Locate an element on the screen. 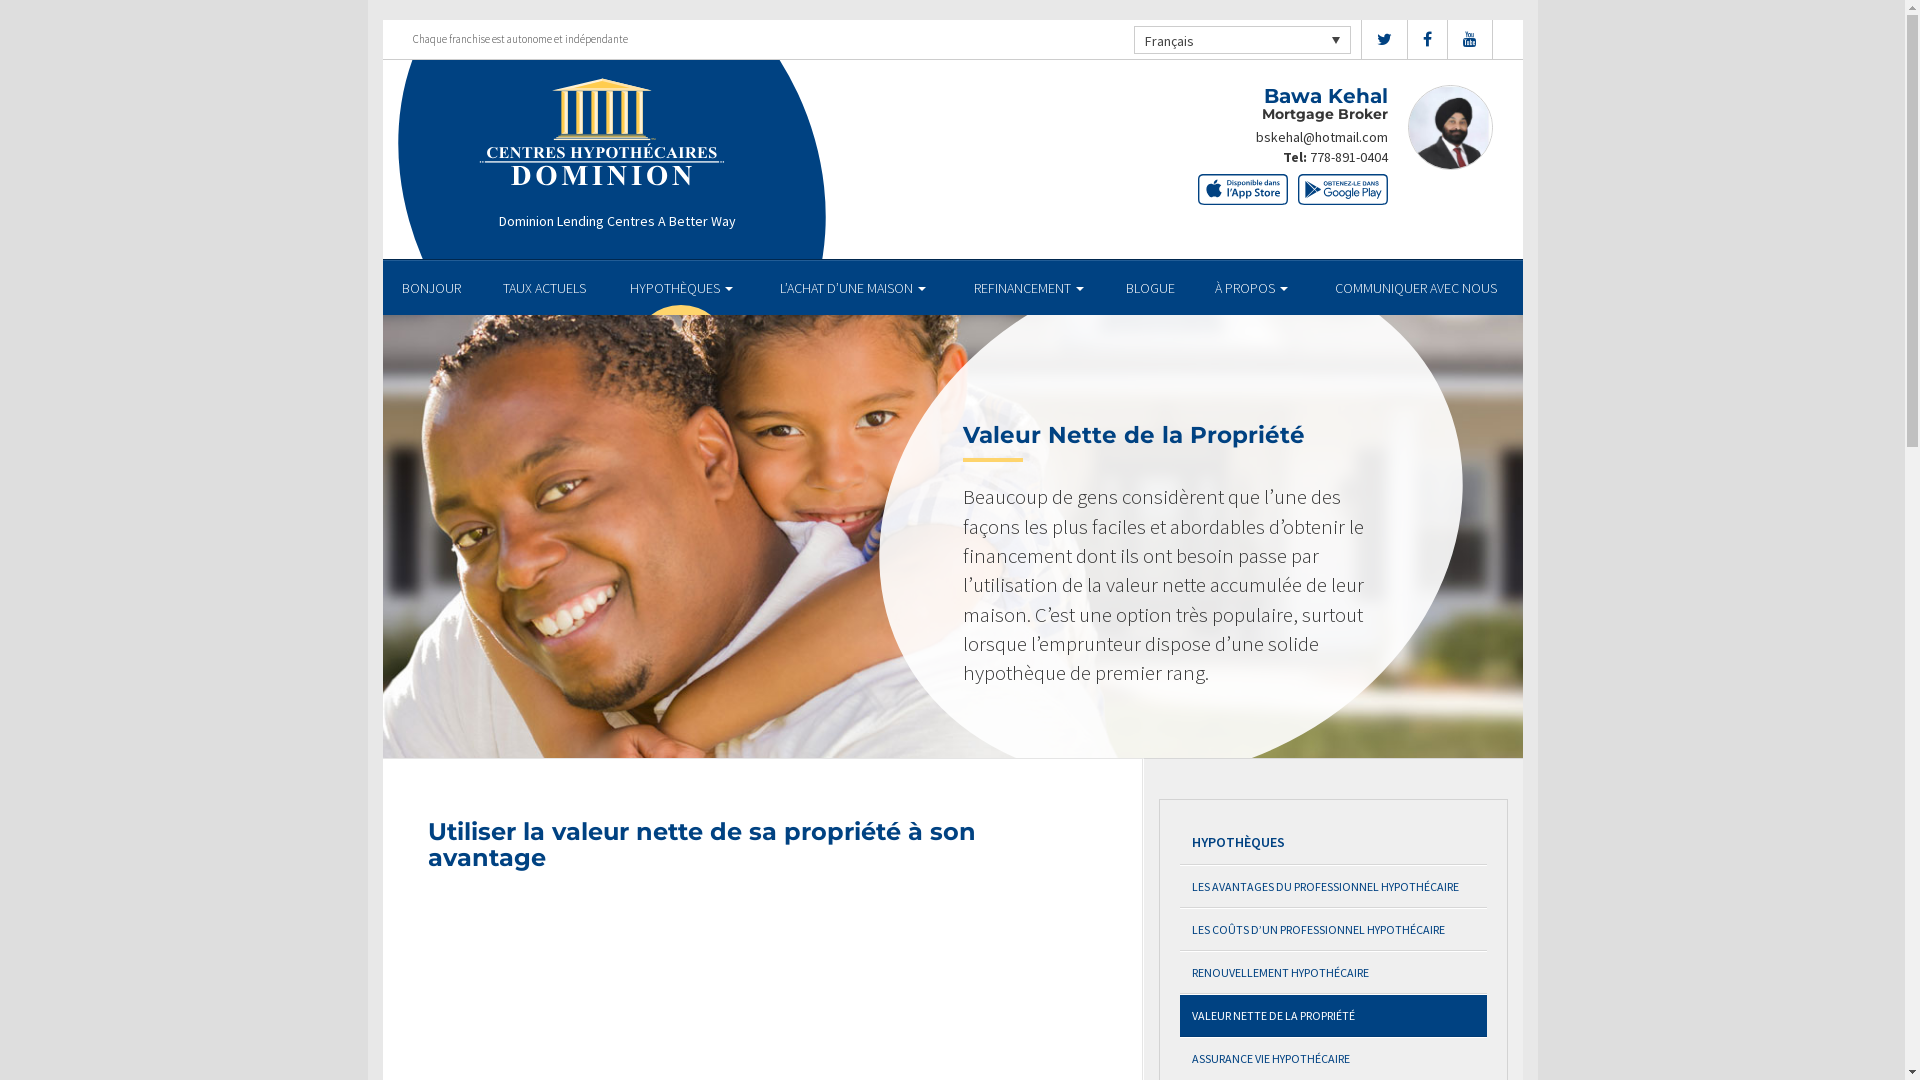  BONJOUR is located at coordinates (432, 288).